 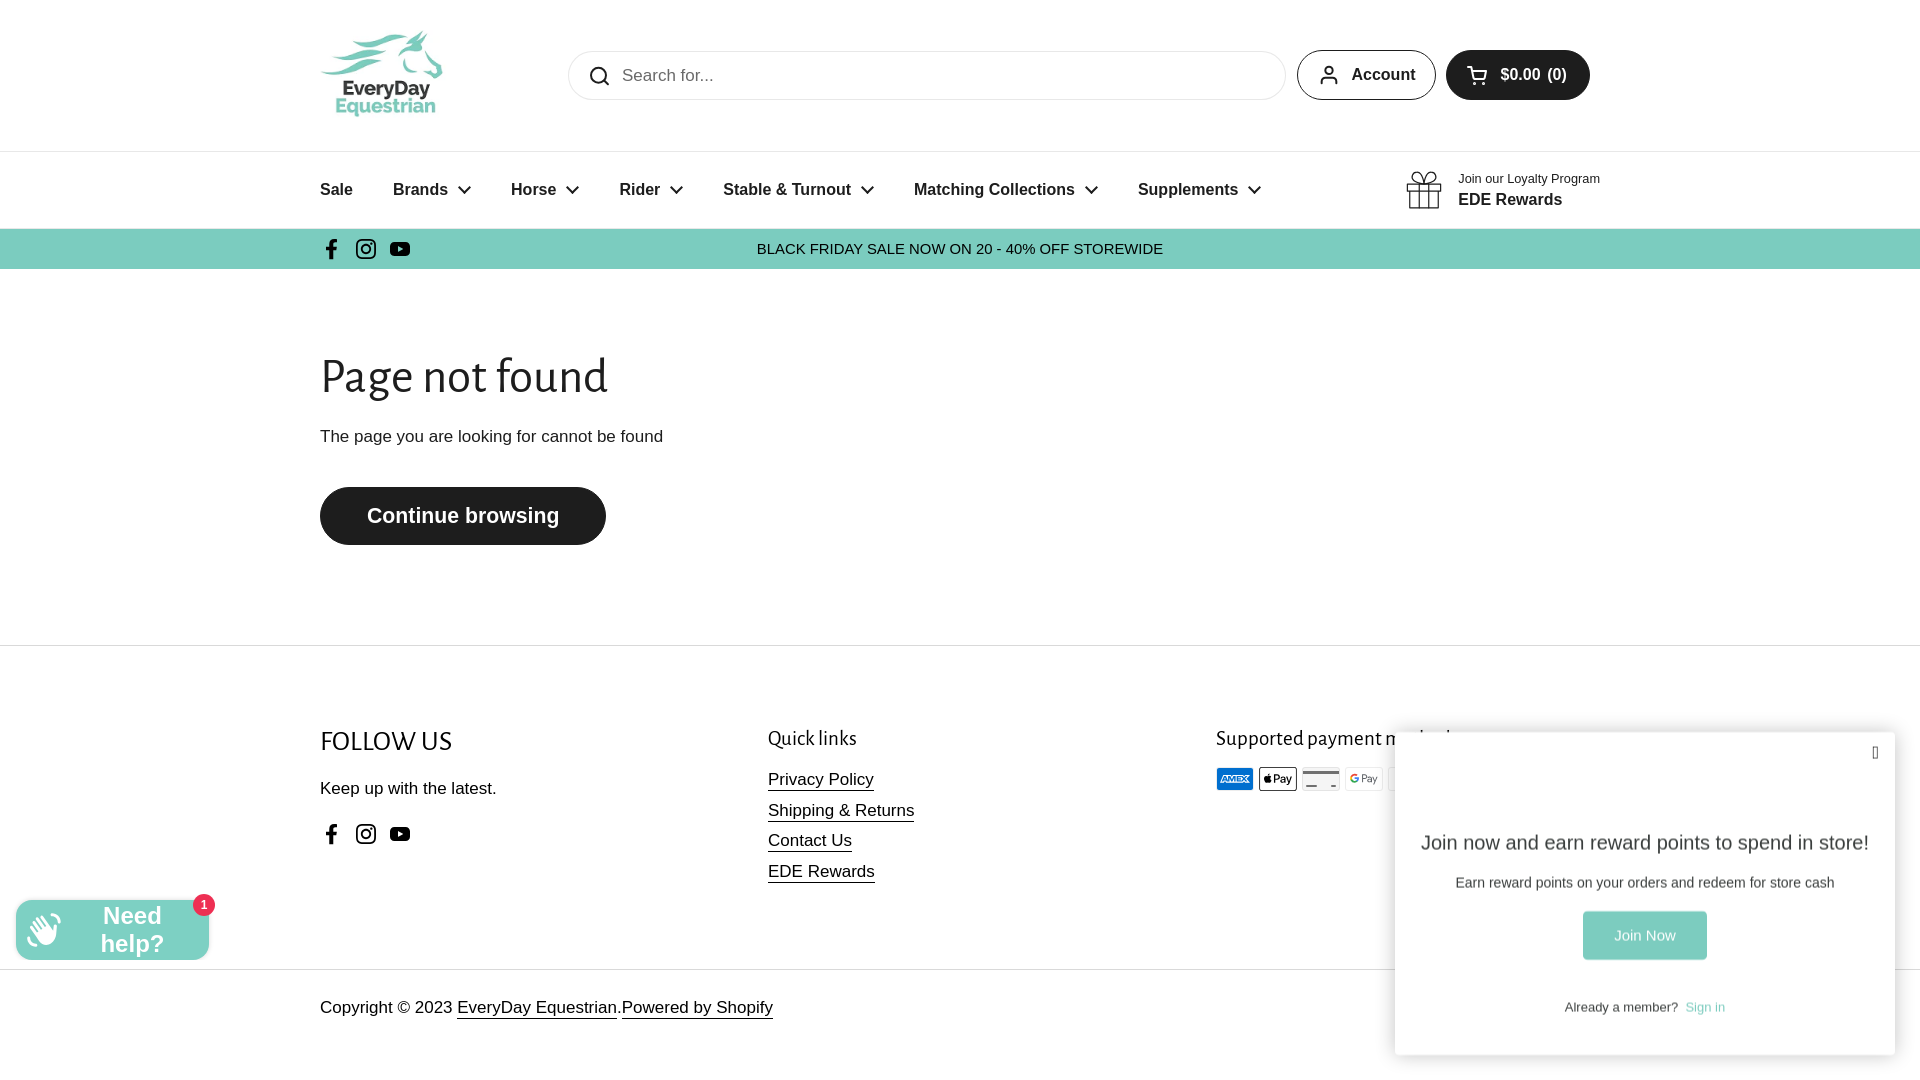 What do you see at coordinates (336, 190) in the screenshot?
I see `Sale` at bounding box center [336, 190].